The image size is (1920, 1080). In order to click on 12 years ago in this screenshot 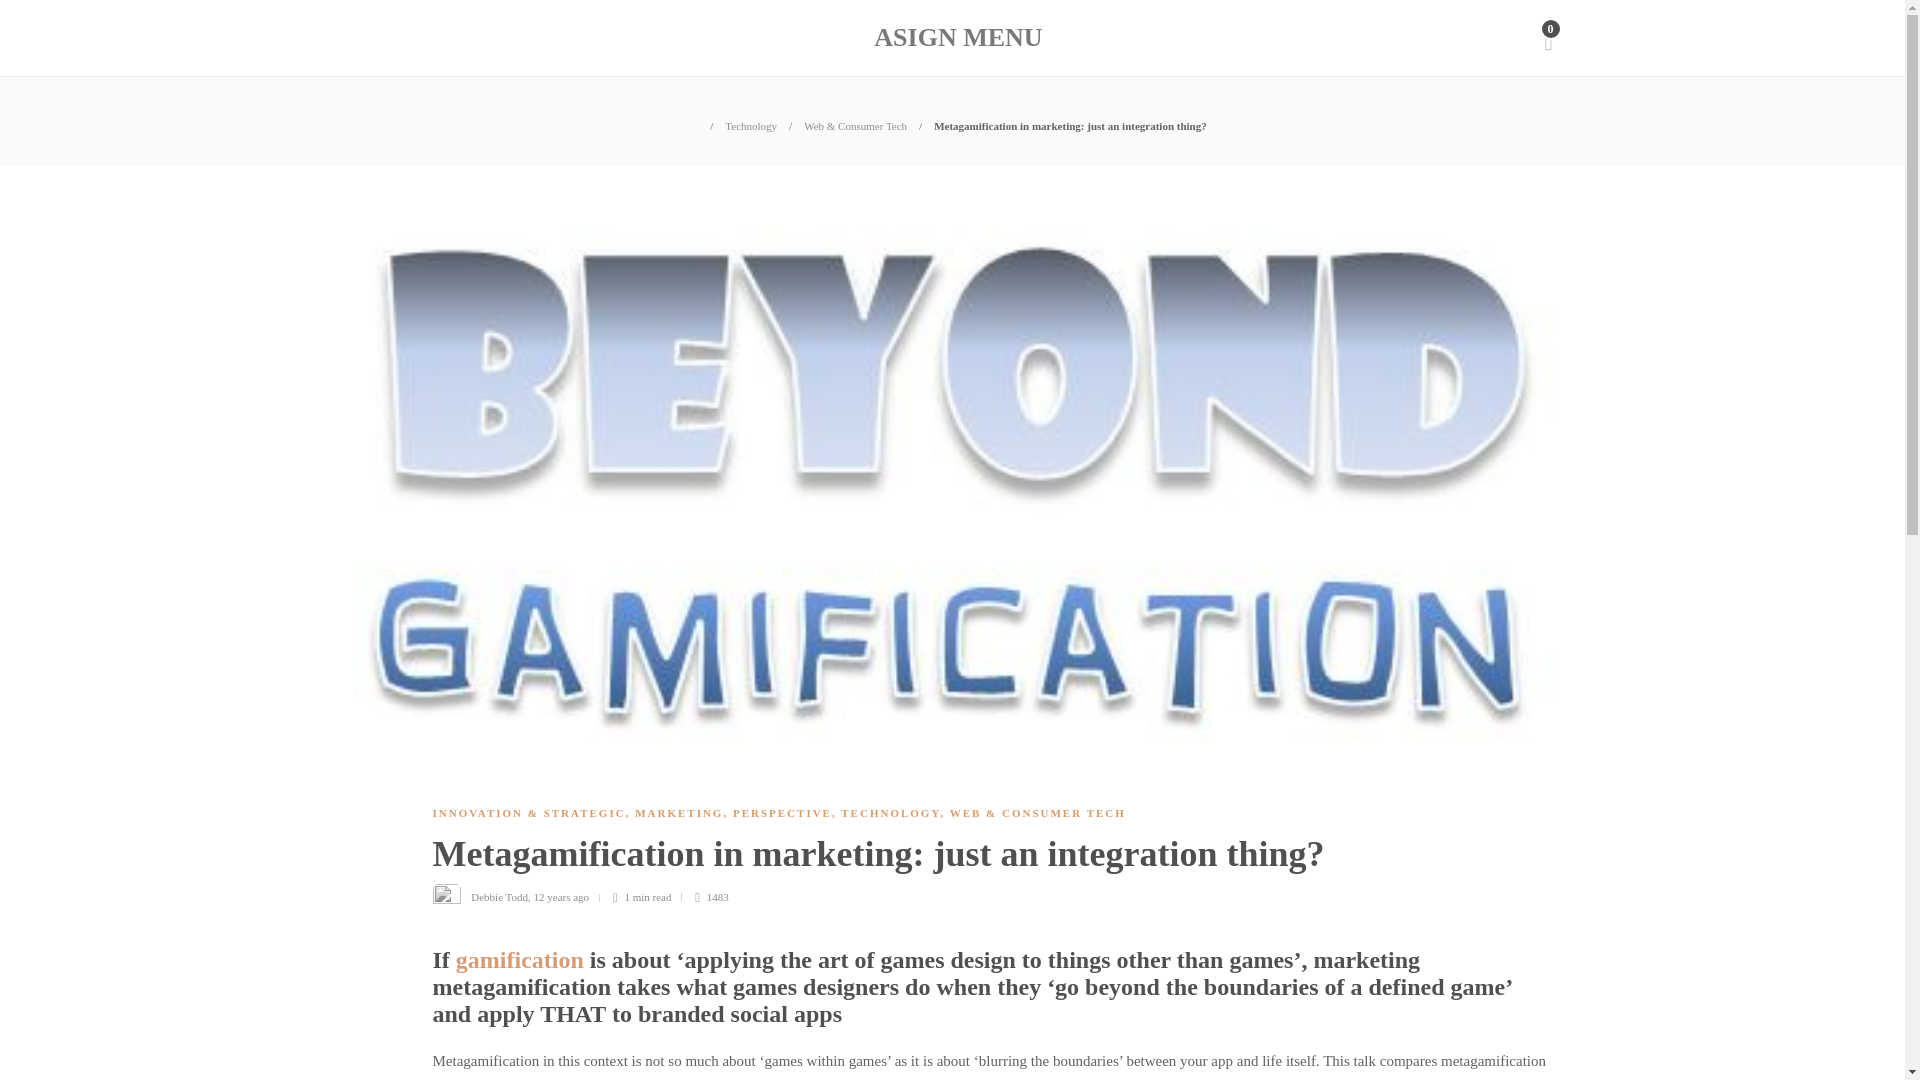, I will do `click(561, 896)`.